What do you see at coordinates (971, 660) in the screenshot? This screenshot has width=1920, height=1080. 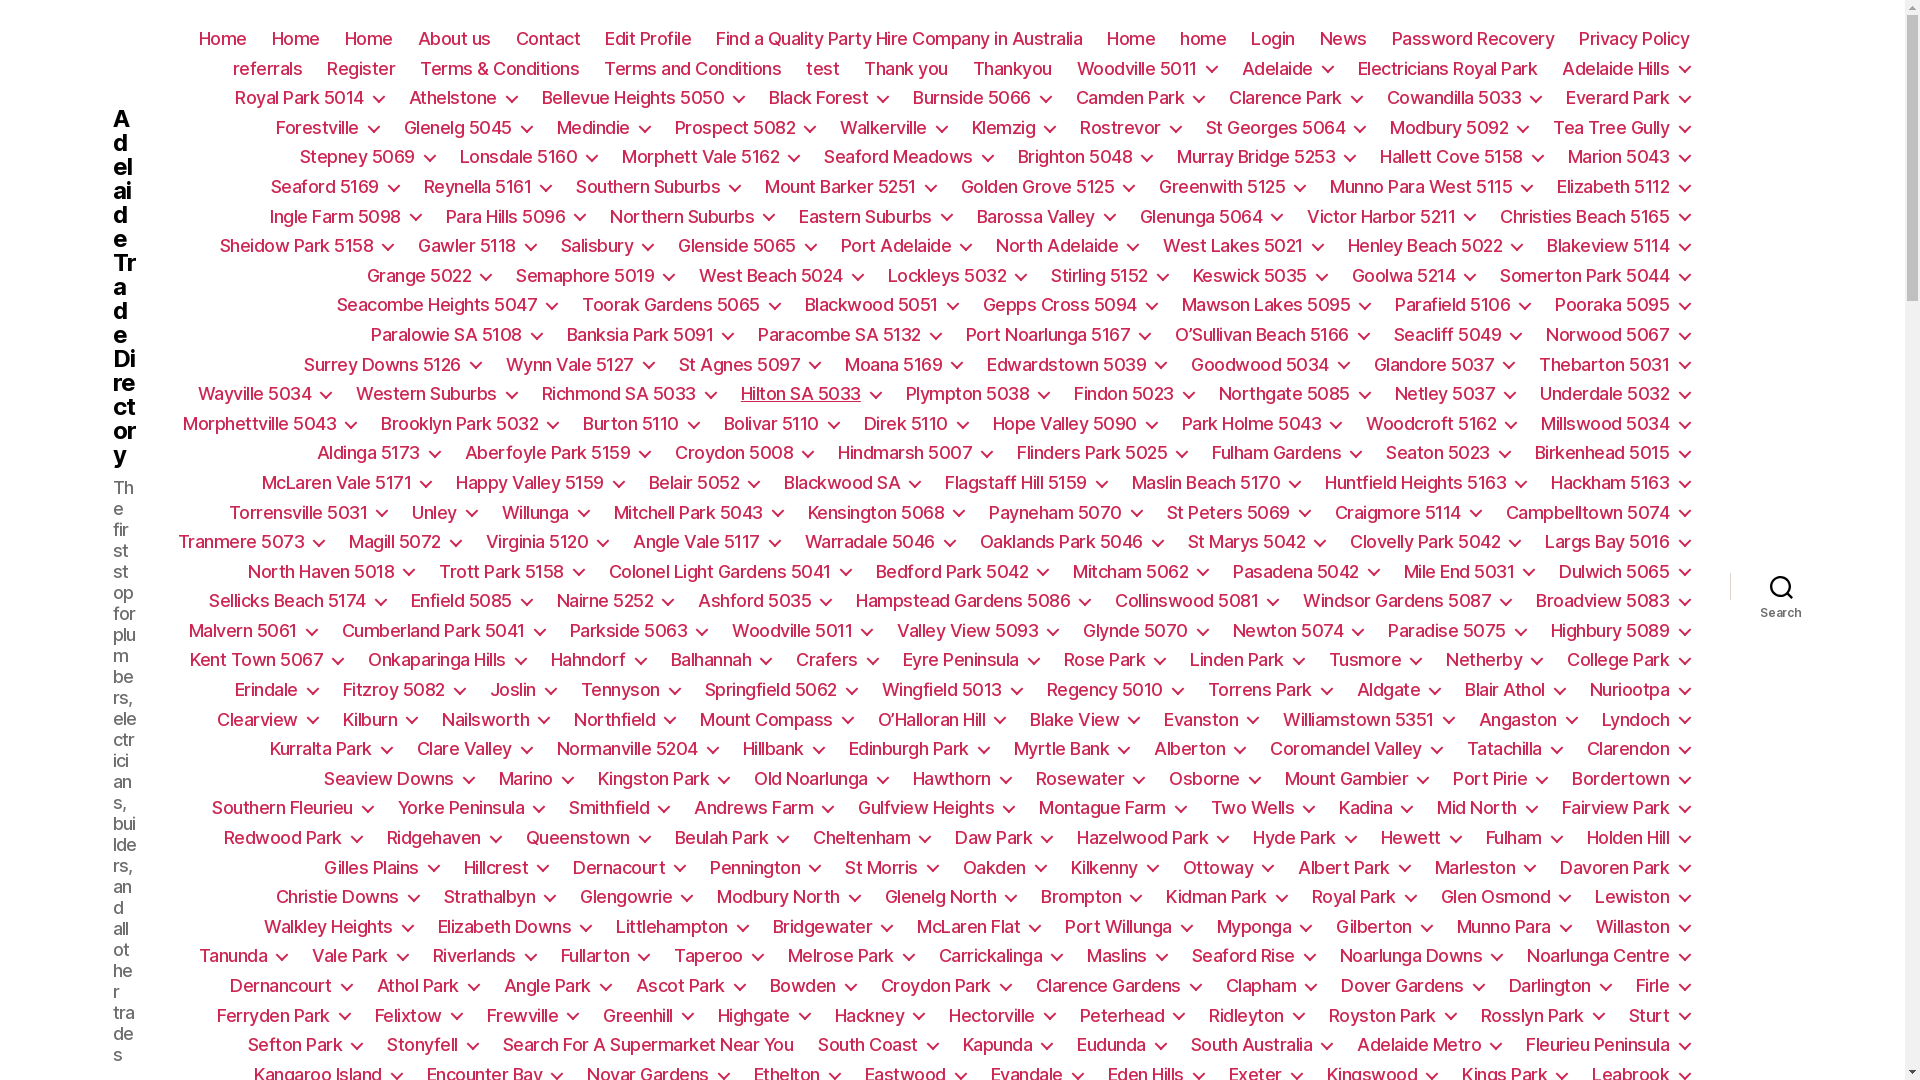 I see `Eyre Peninsula` at bounding box center [971, 660].